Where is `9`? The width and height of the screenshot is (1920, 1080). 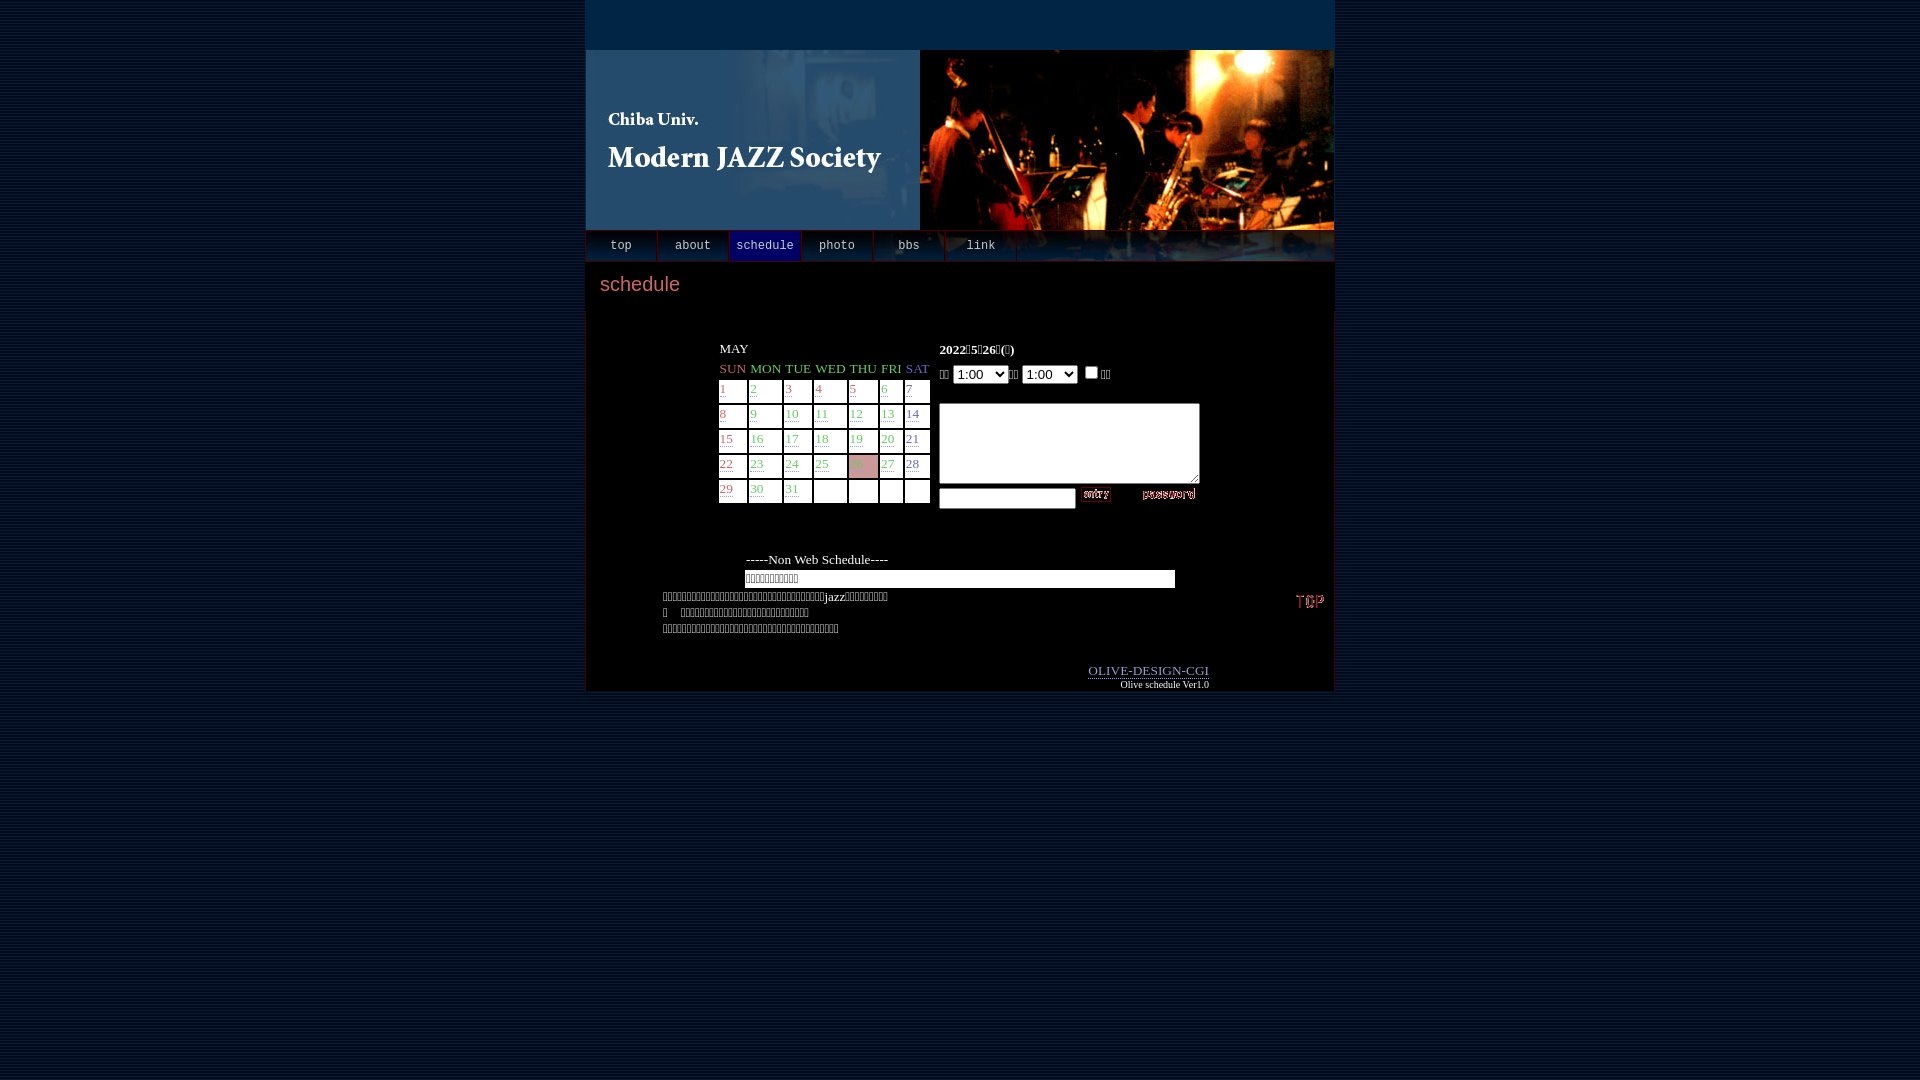 9 is located at coordinates (754, 414).